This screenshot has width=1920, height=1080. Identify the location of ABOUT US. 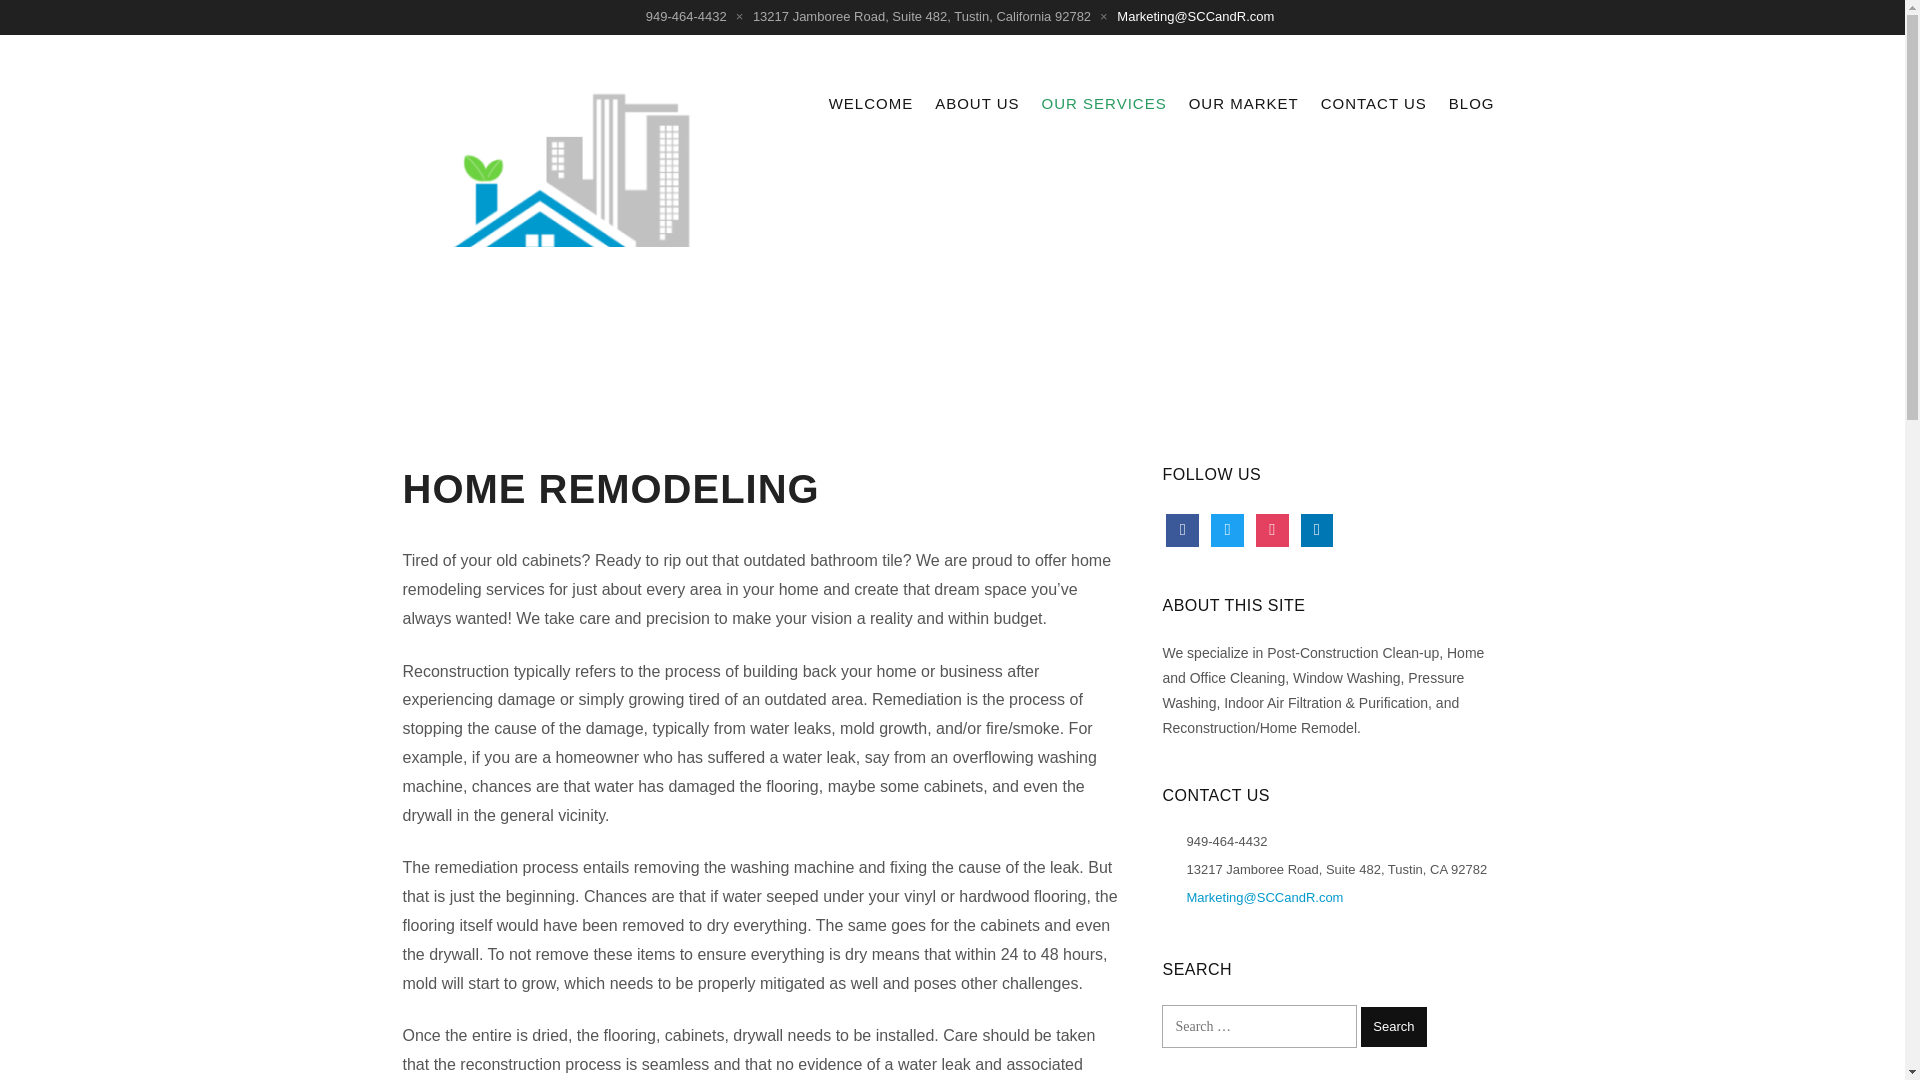
(977, 104).